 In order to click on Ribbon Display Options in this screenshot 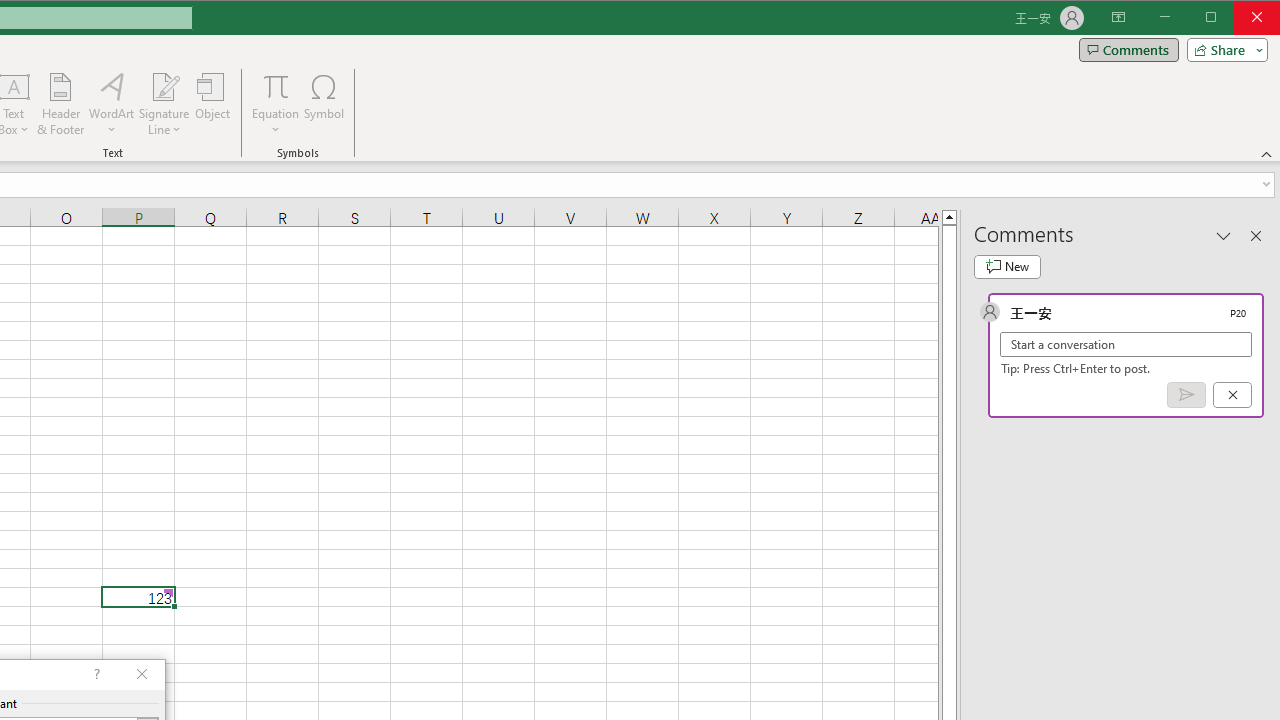, I will do `click(1118, 18)`.